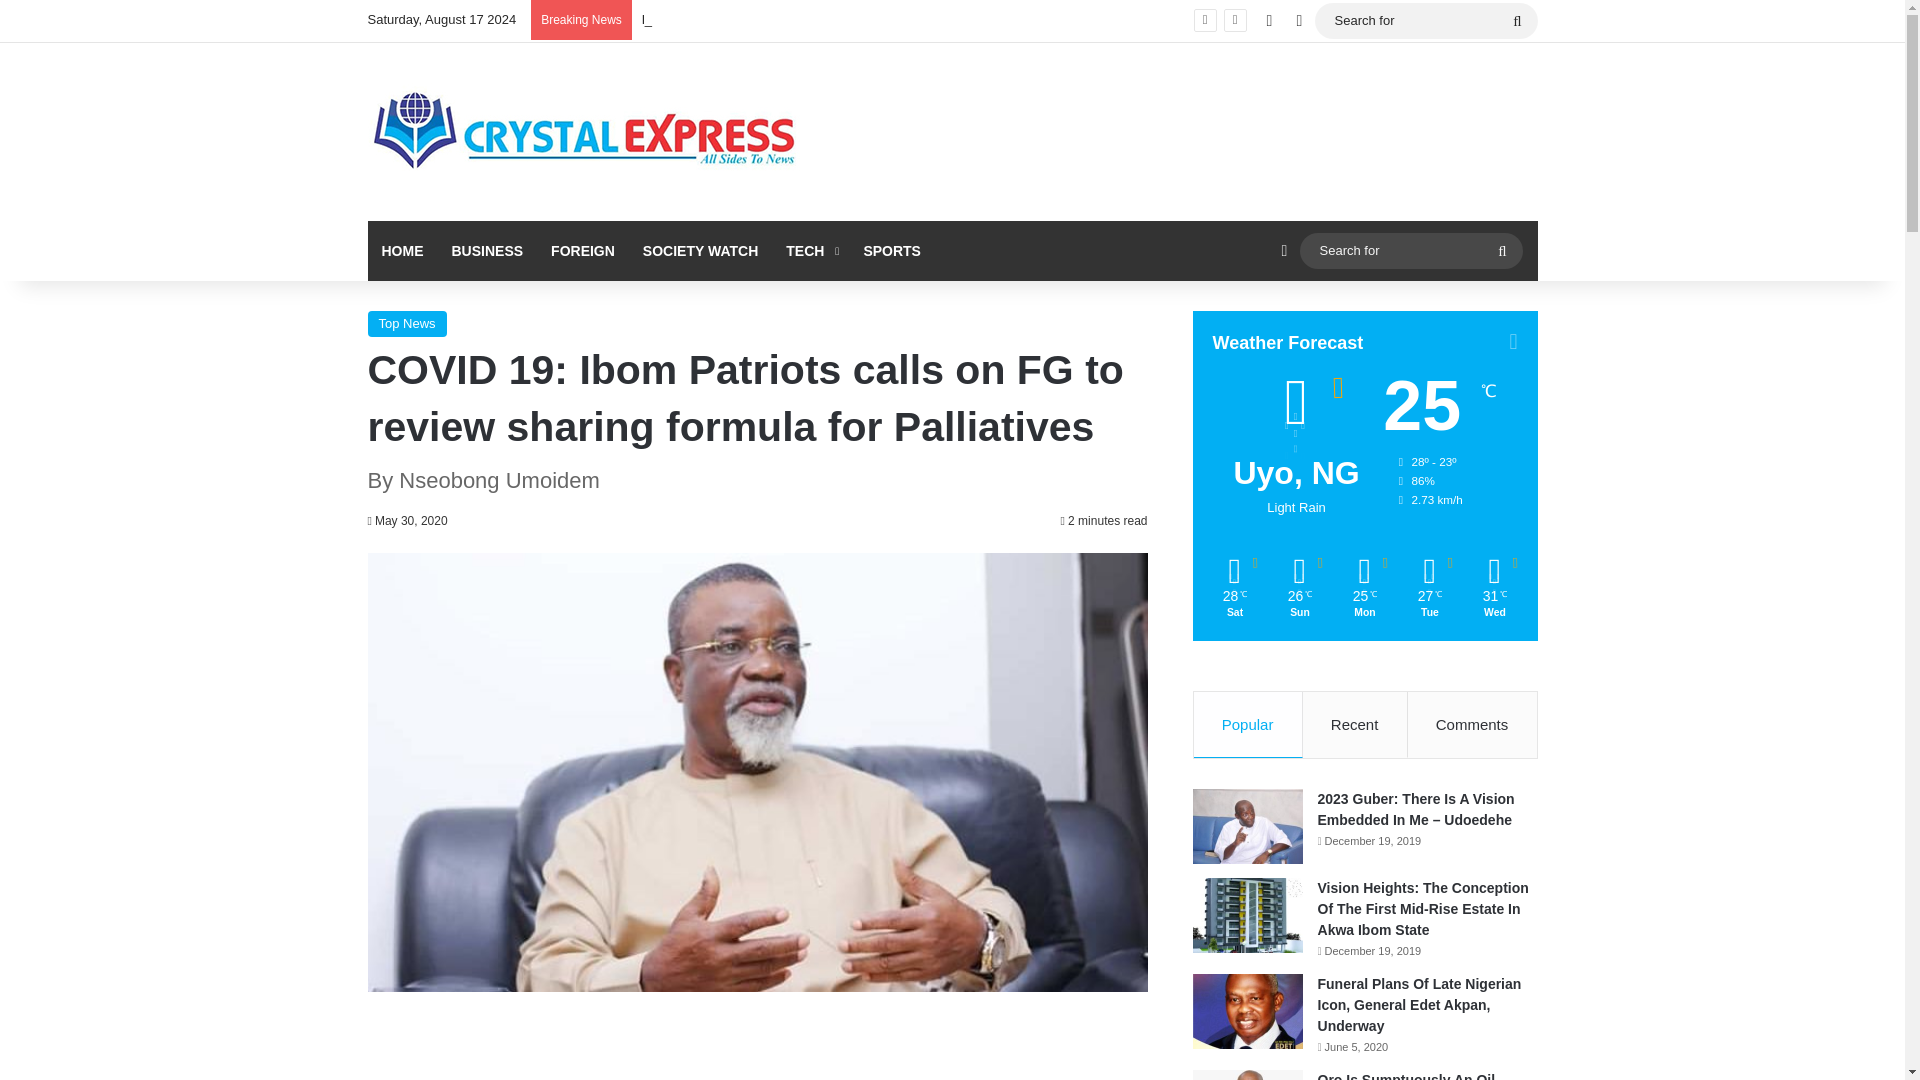 The height and width of the screenshot is (1080, 1920). I want to click on Search for, so click(1410, 250).